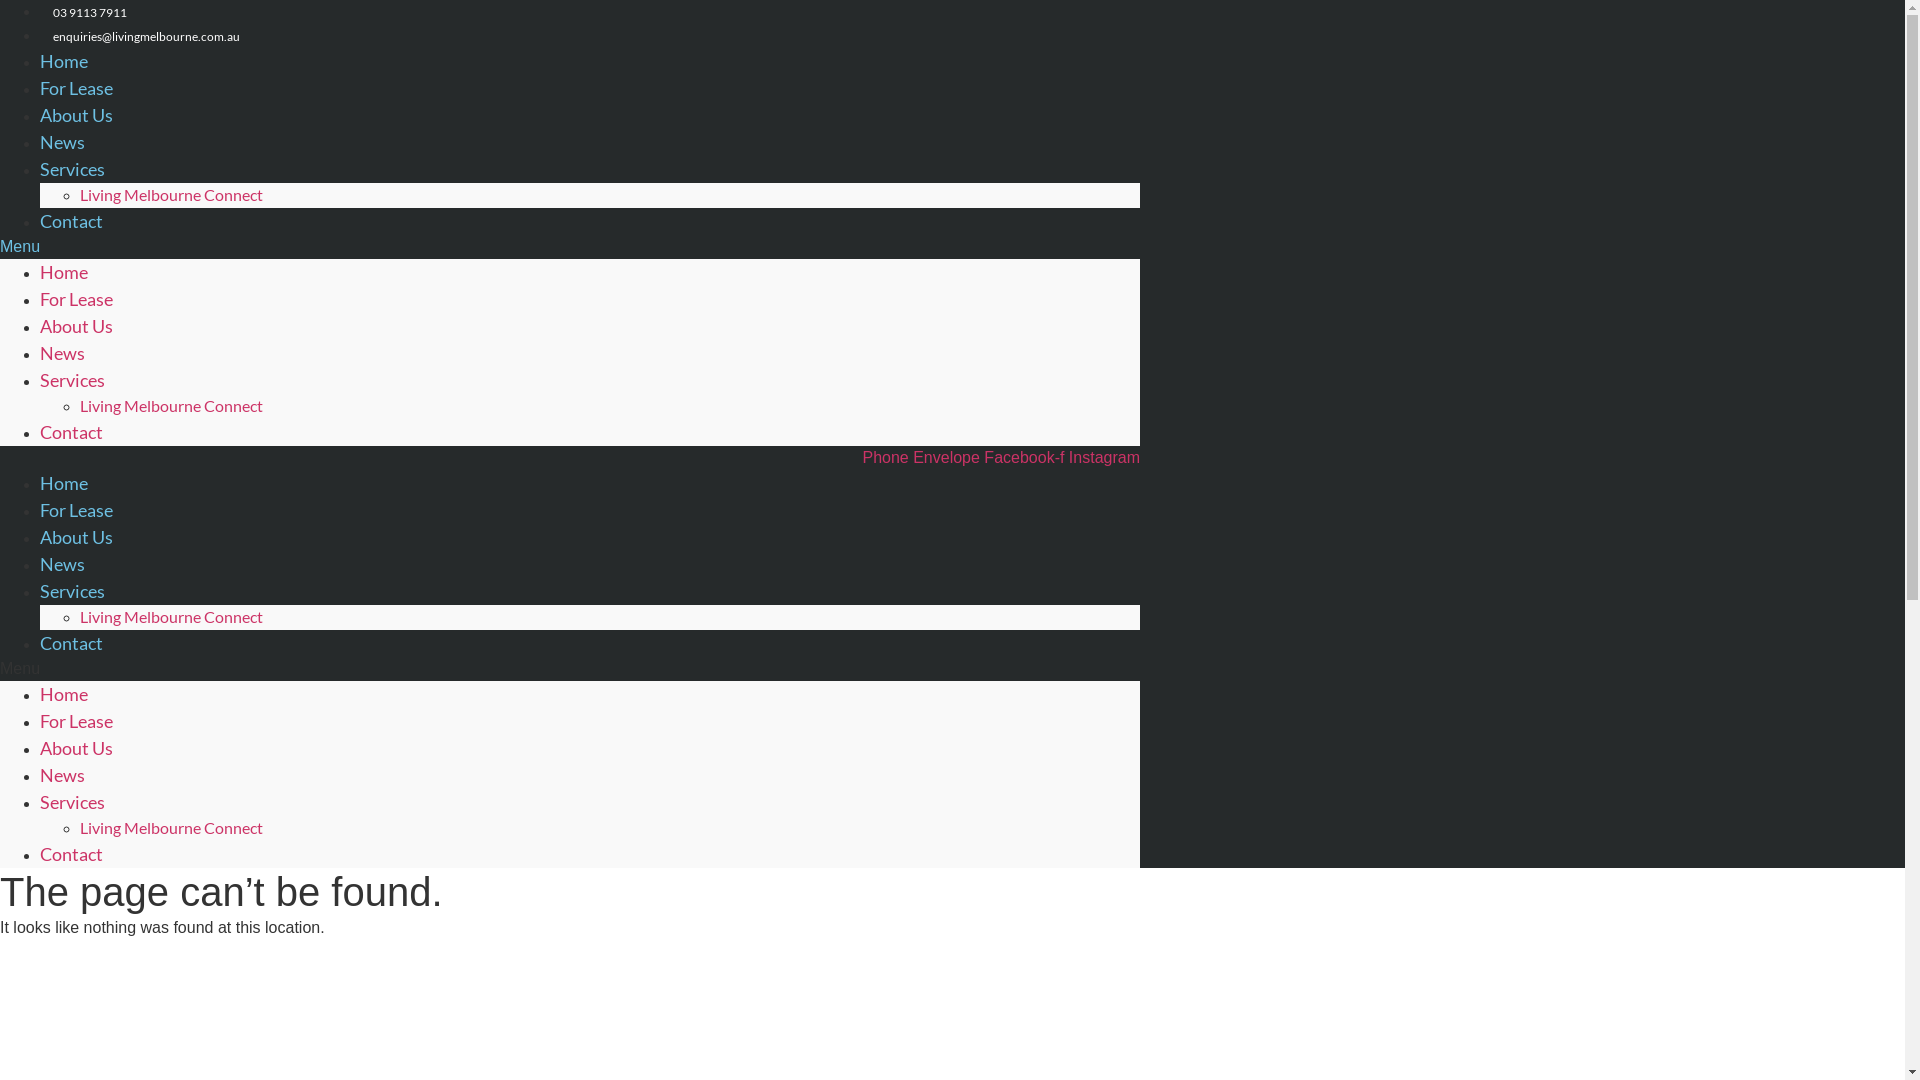  I want to click on Living Melbourne Connect, so click(172, 616).